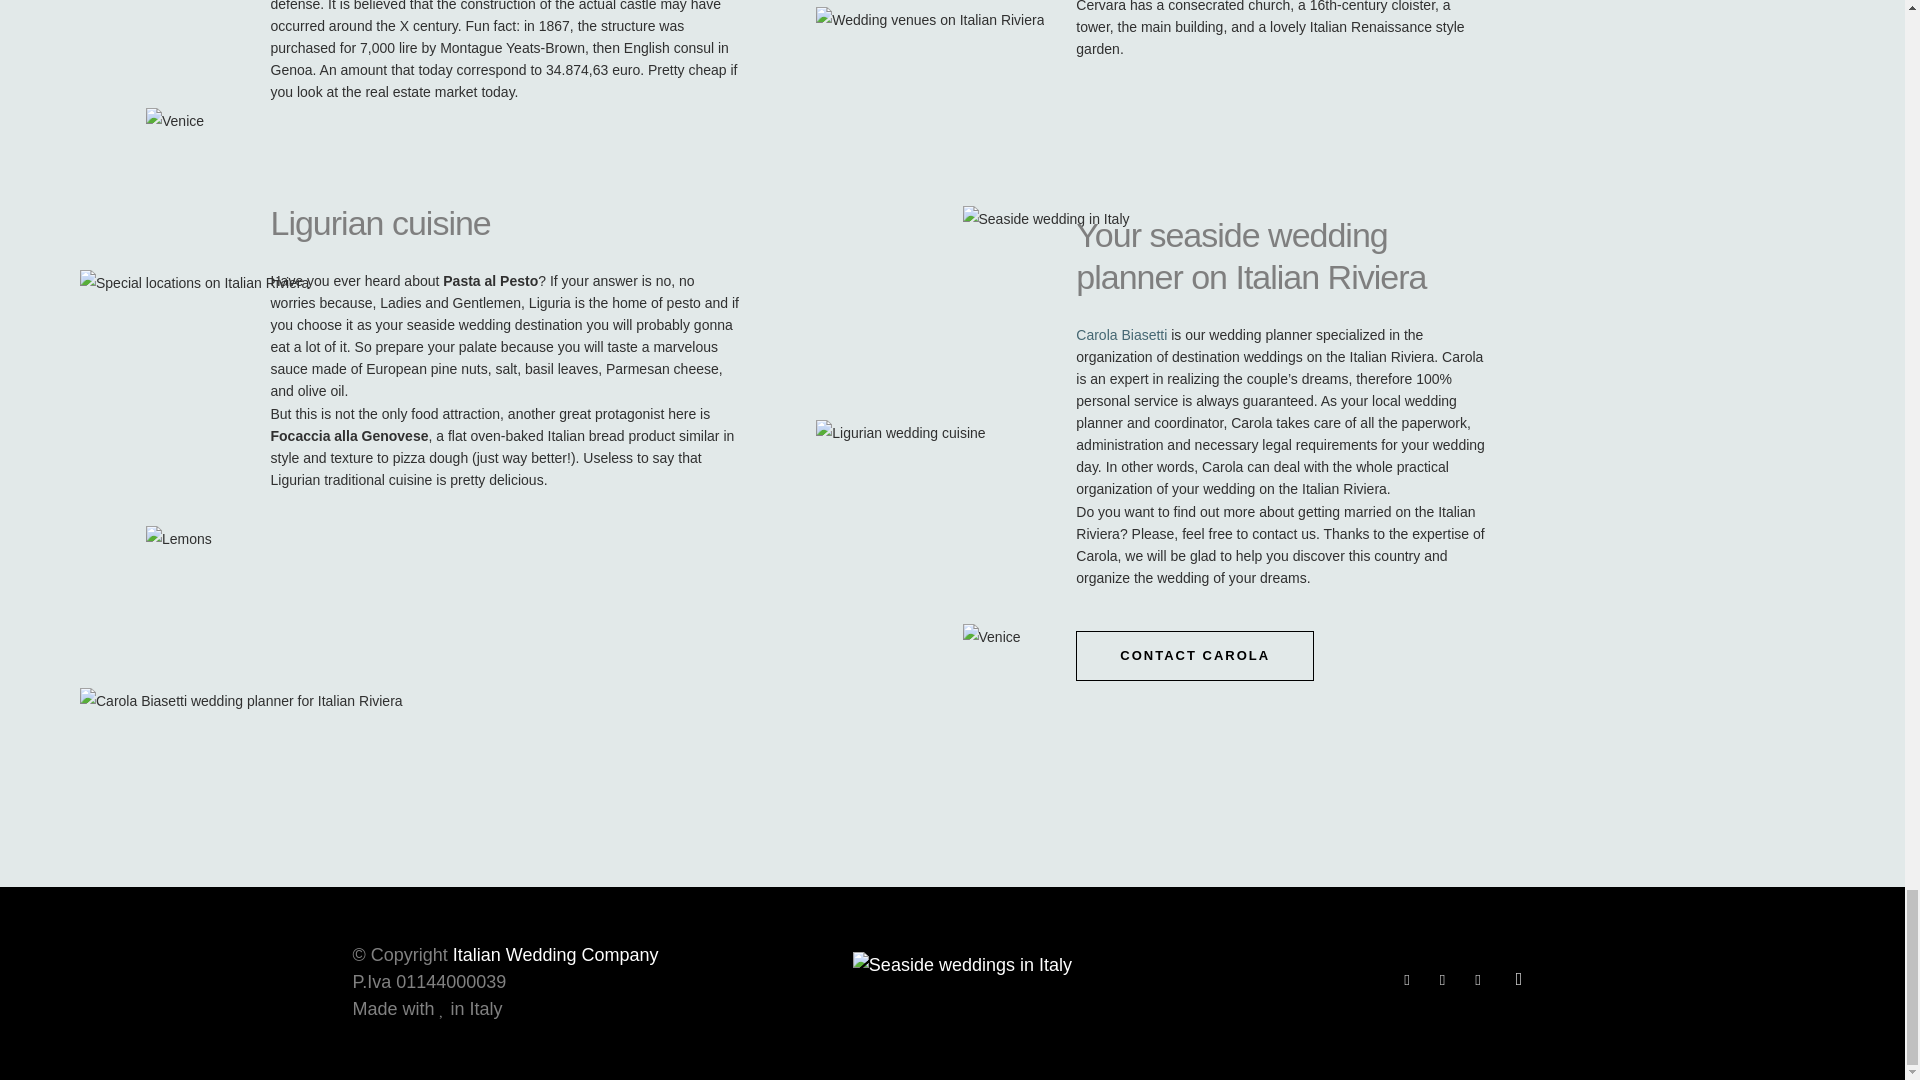 This screenshot has height=1080, width=1920. Describe the element at coordinates (1194, 656) in the screenshot. I see `CONTACT CAROLA` at that location.